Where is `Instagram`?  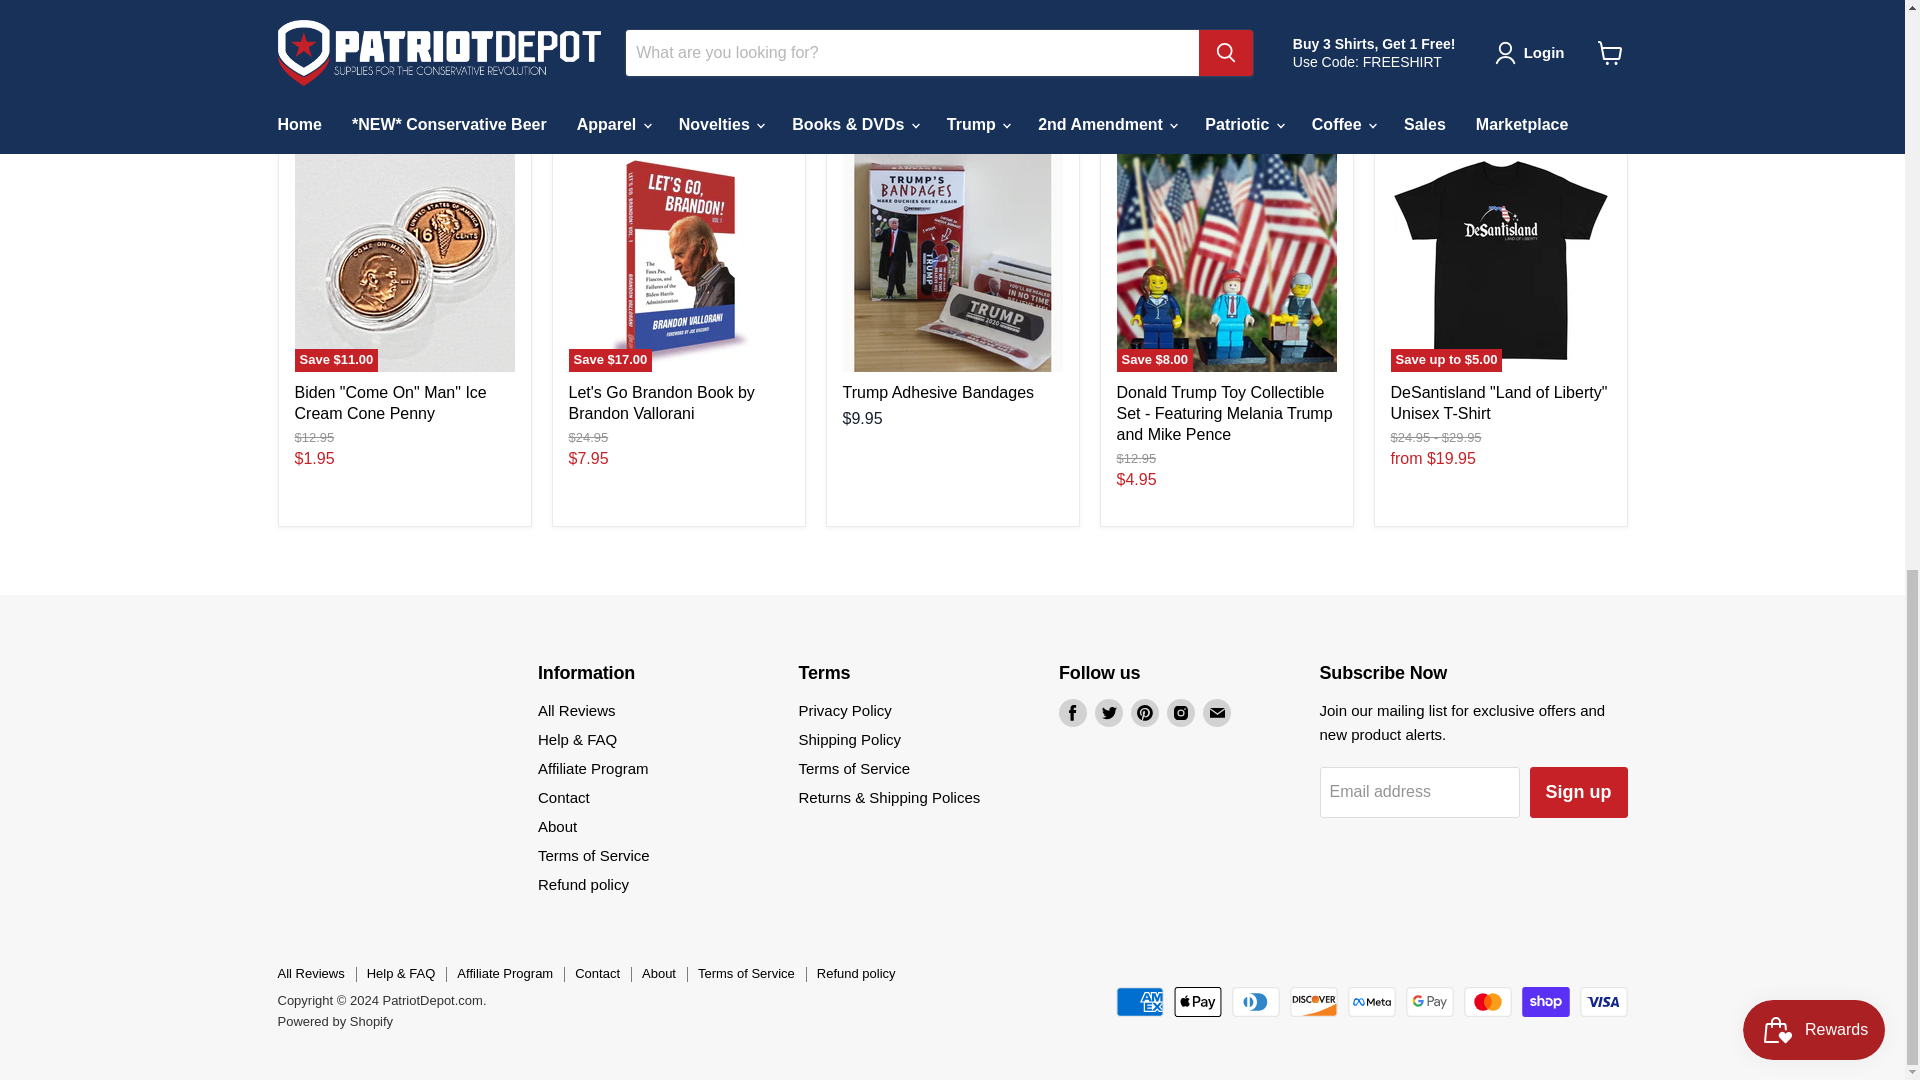
Instagram is located at coordinates (1180, 712).